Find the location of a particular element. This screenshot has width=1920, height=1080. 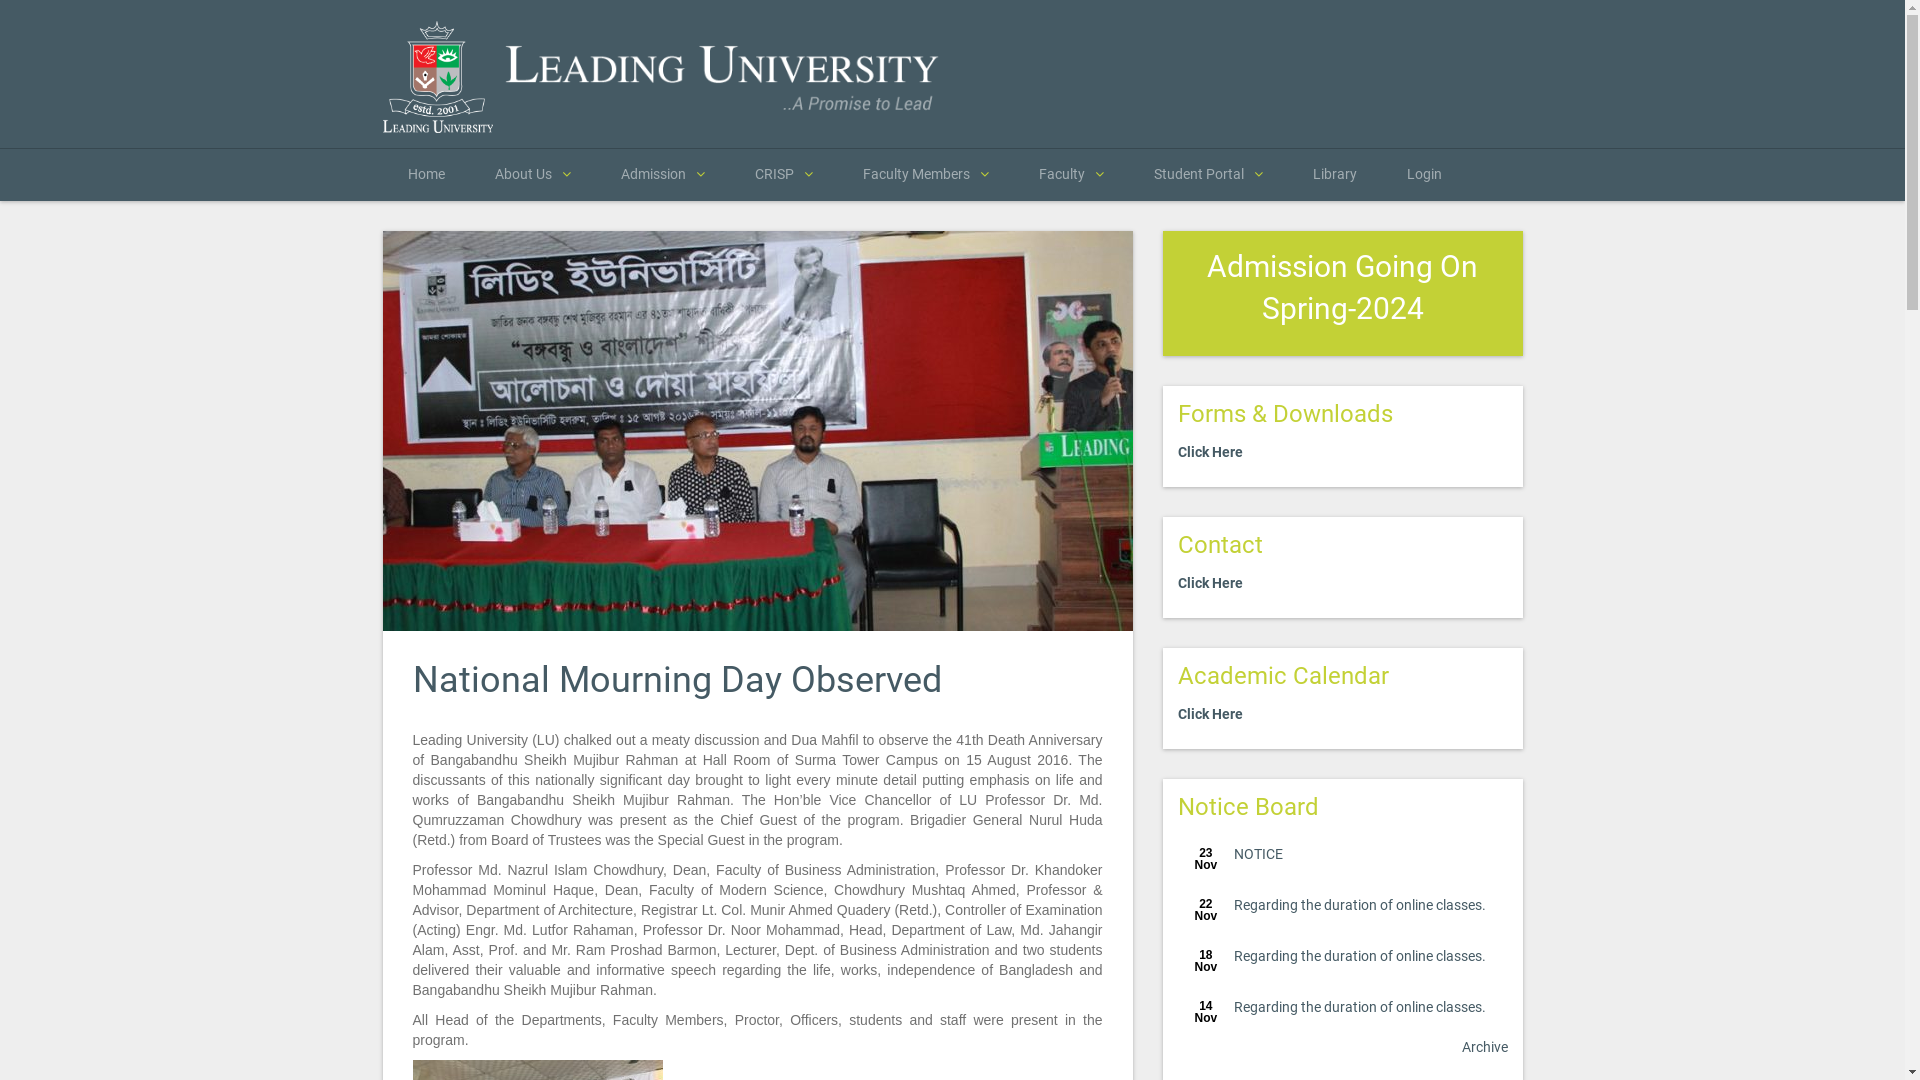

Home is located at coordinates (426, 174).